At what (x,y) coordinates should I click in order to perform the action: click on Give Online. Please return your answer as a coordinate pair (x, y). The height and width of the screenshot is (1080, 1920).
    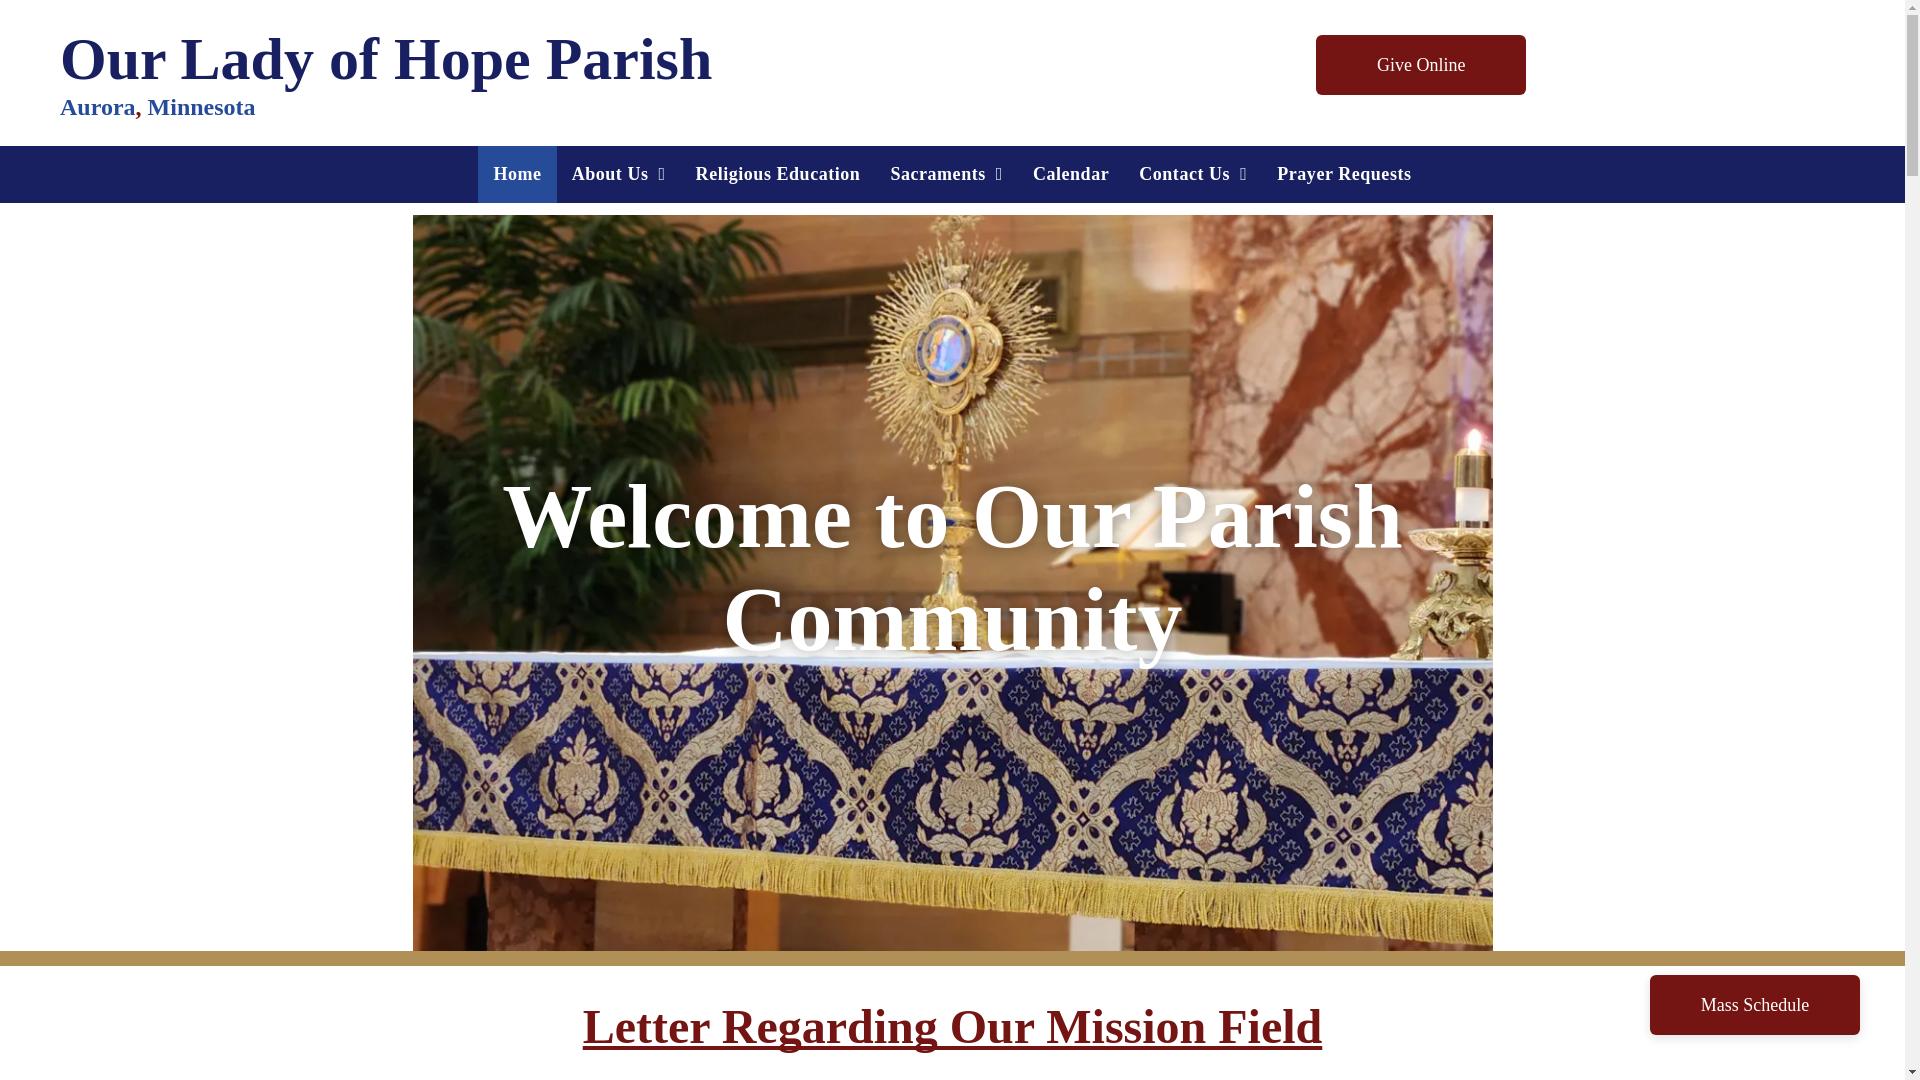
    Looking at the image, I should click on (1420, 64).